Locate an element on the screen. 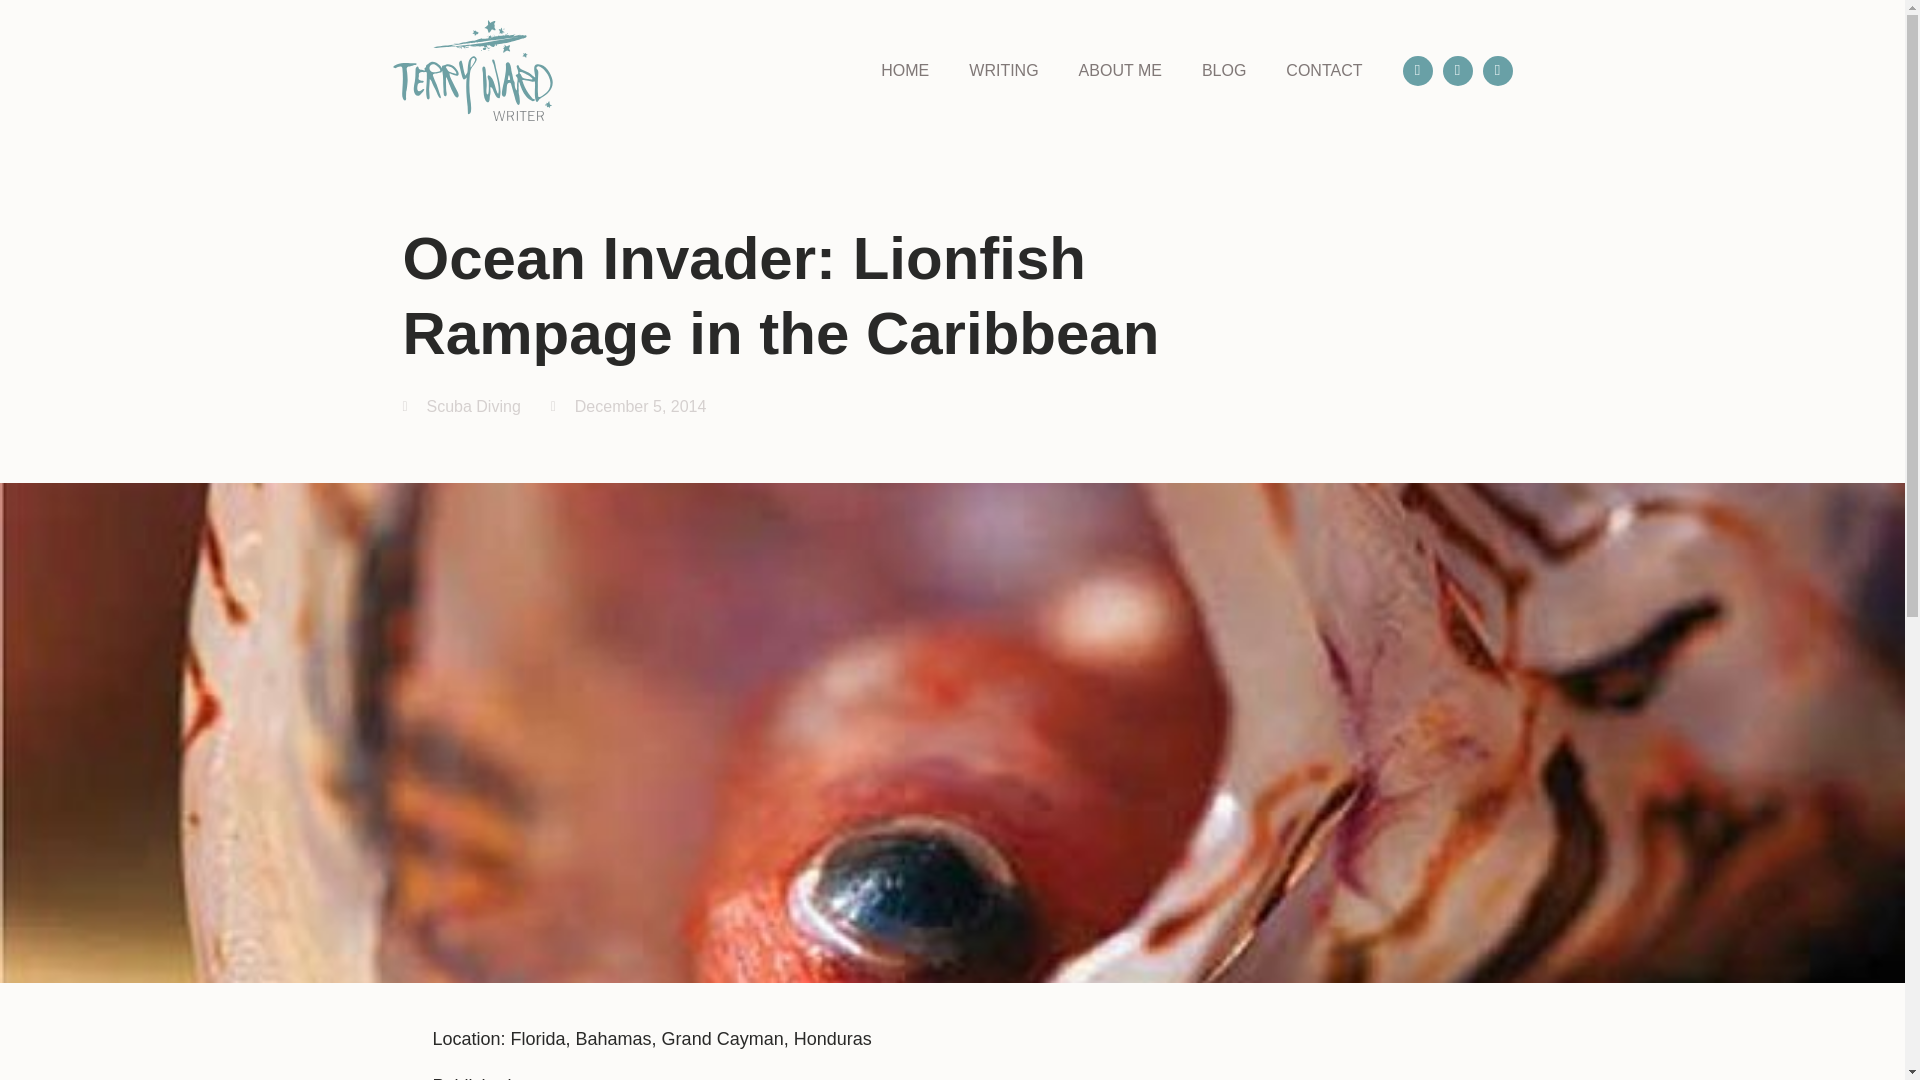  CONTACT is located at coordinates (1324, 70).